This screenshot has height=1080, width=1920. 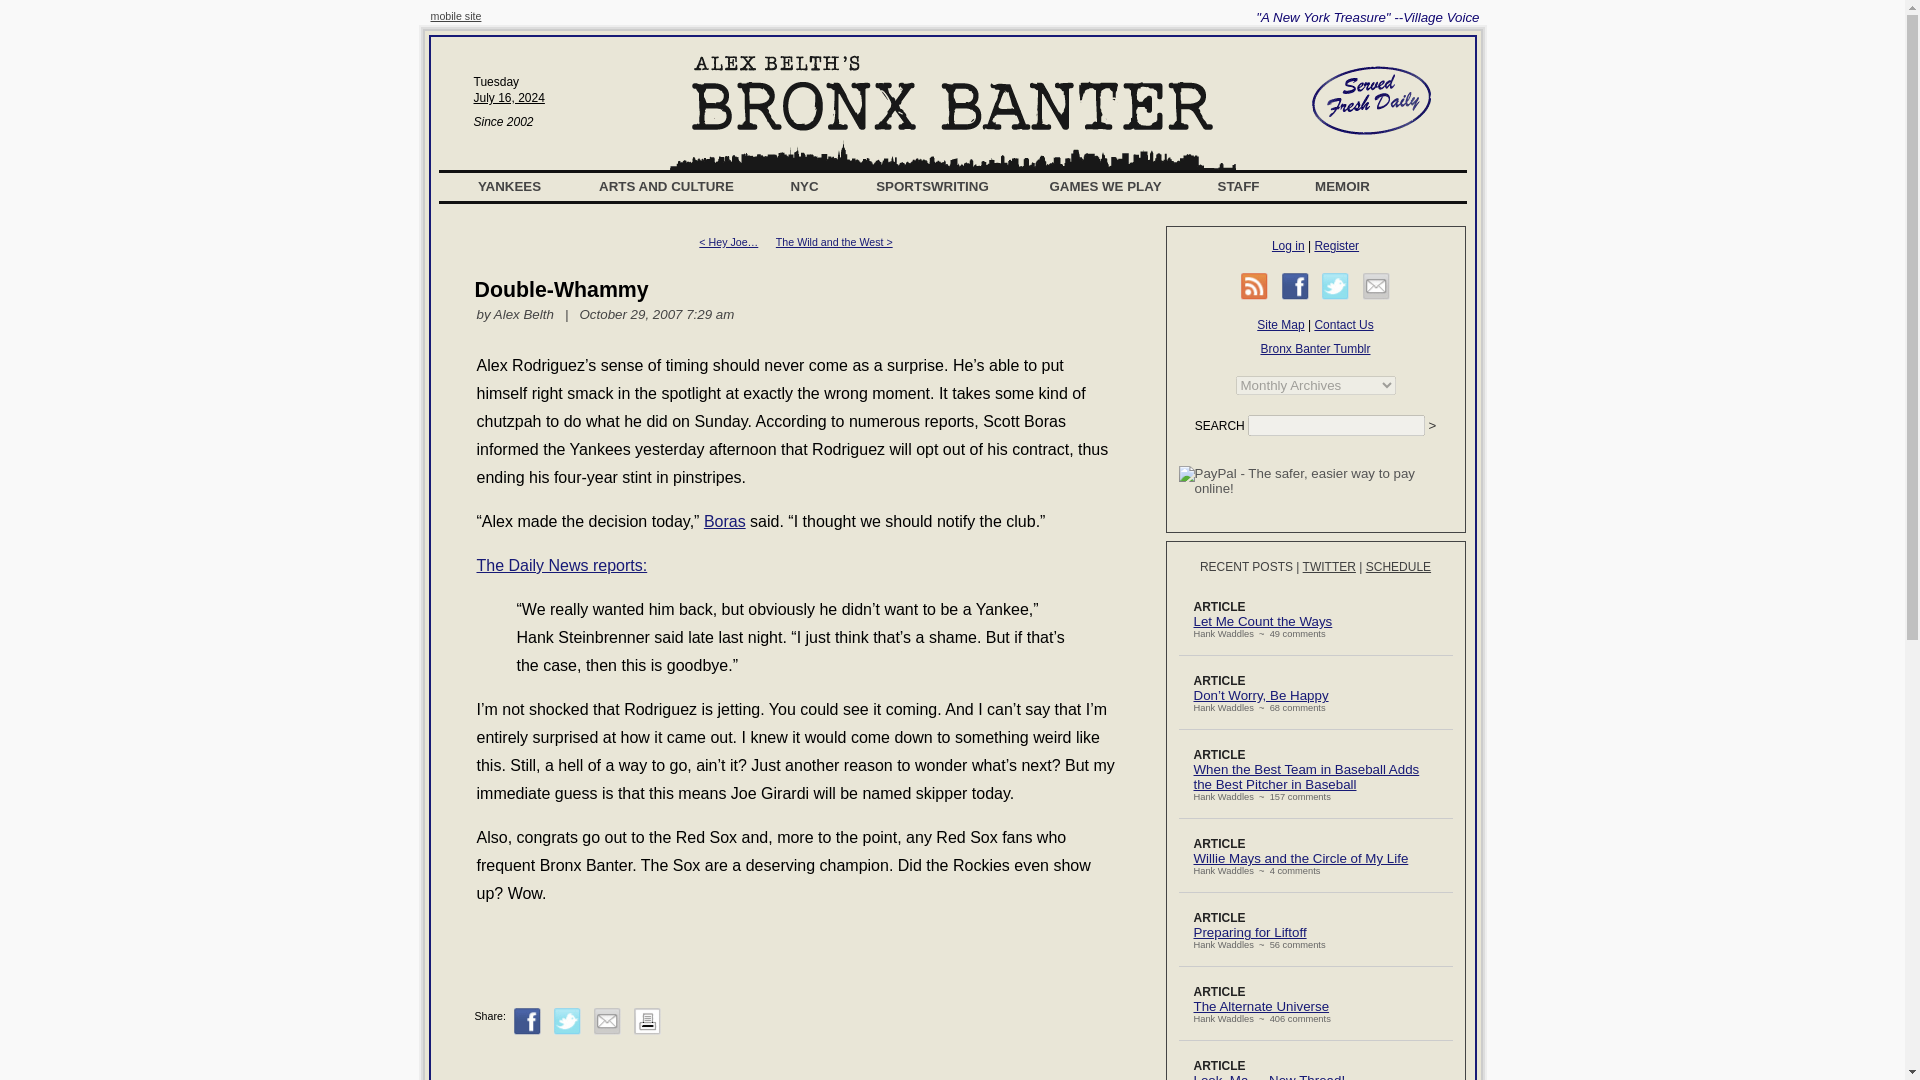 What do you see at coordinates (528, 1020) in the screenshot?
I see `Share on Facebook` at bounding box center [528, 1020].